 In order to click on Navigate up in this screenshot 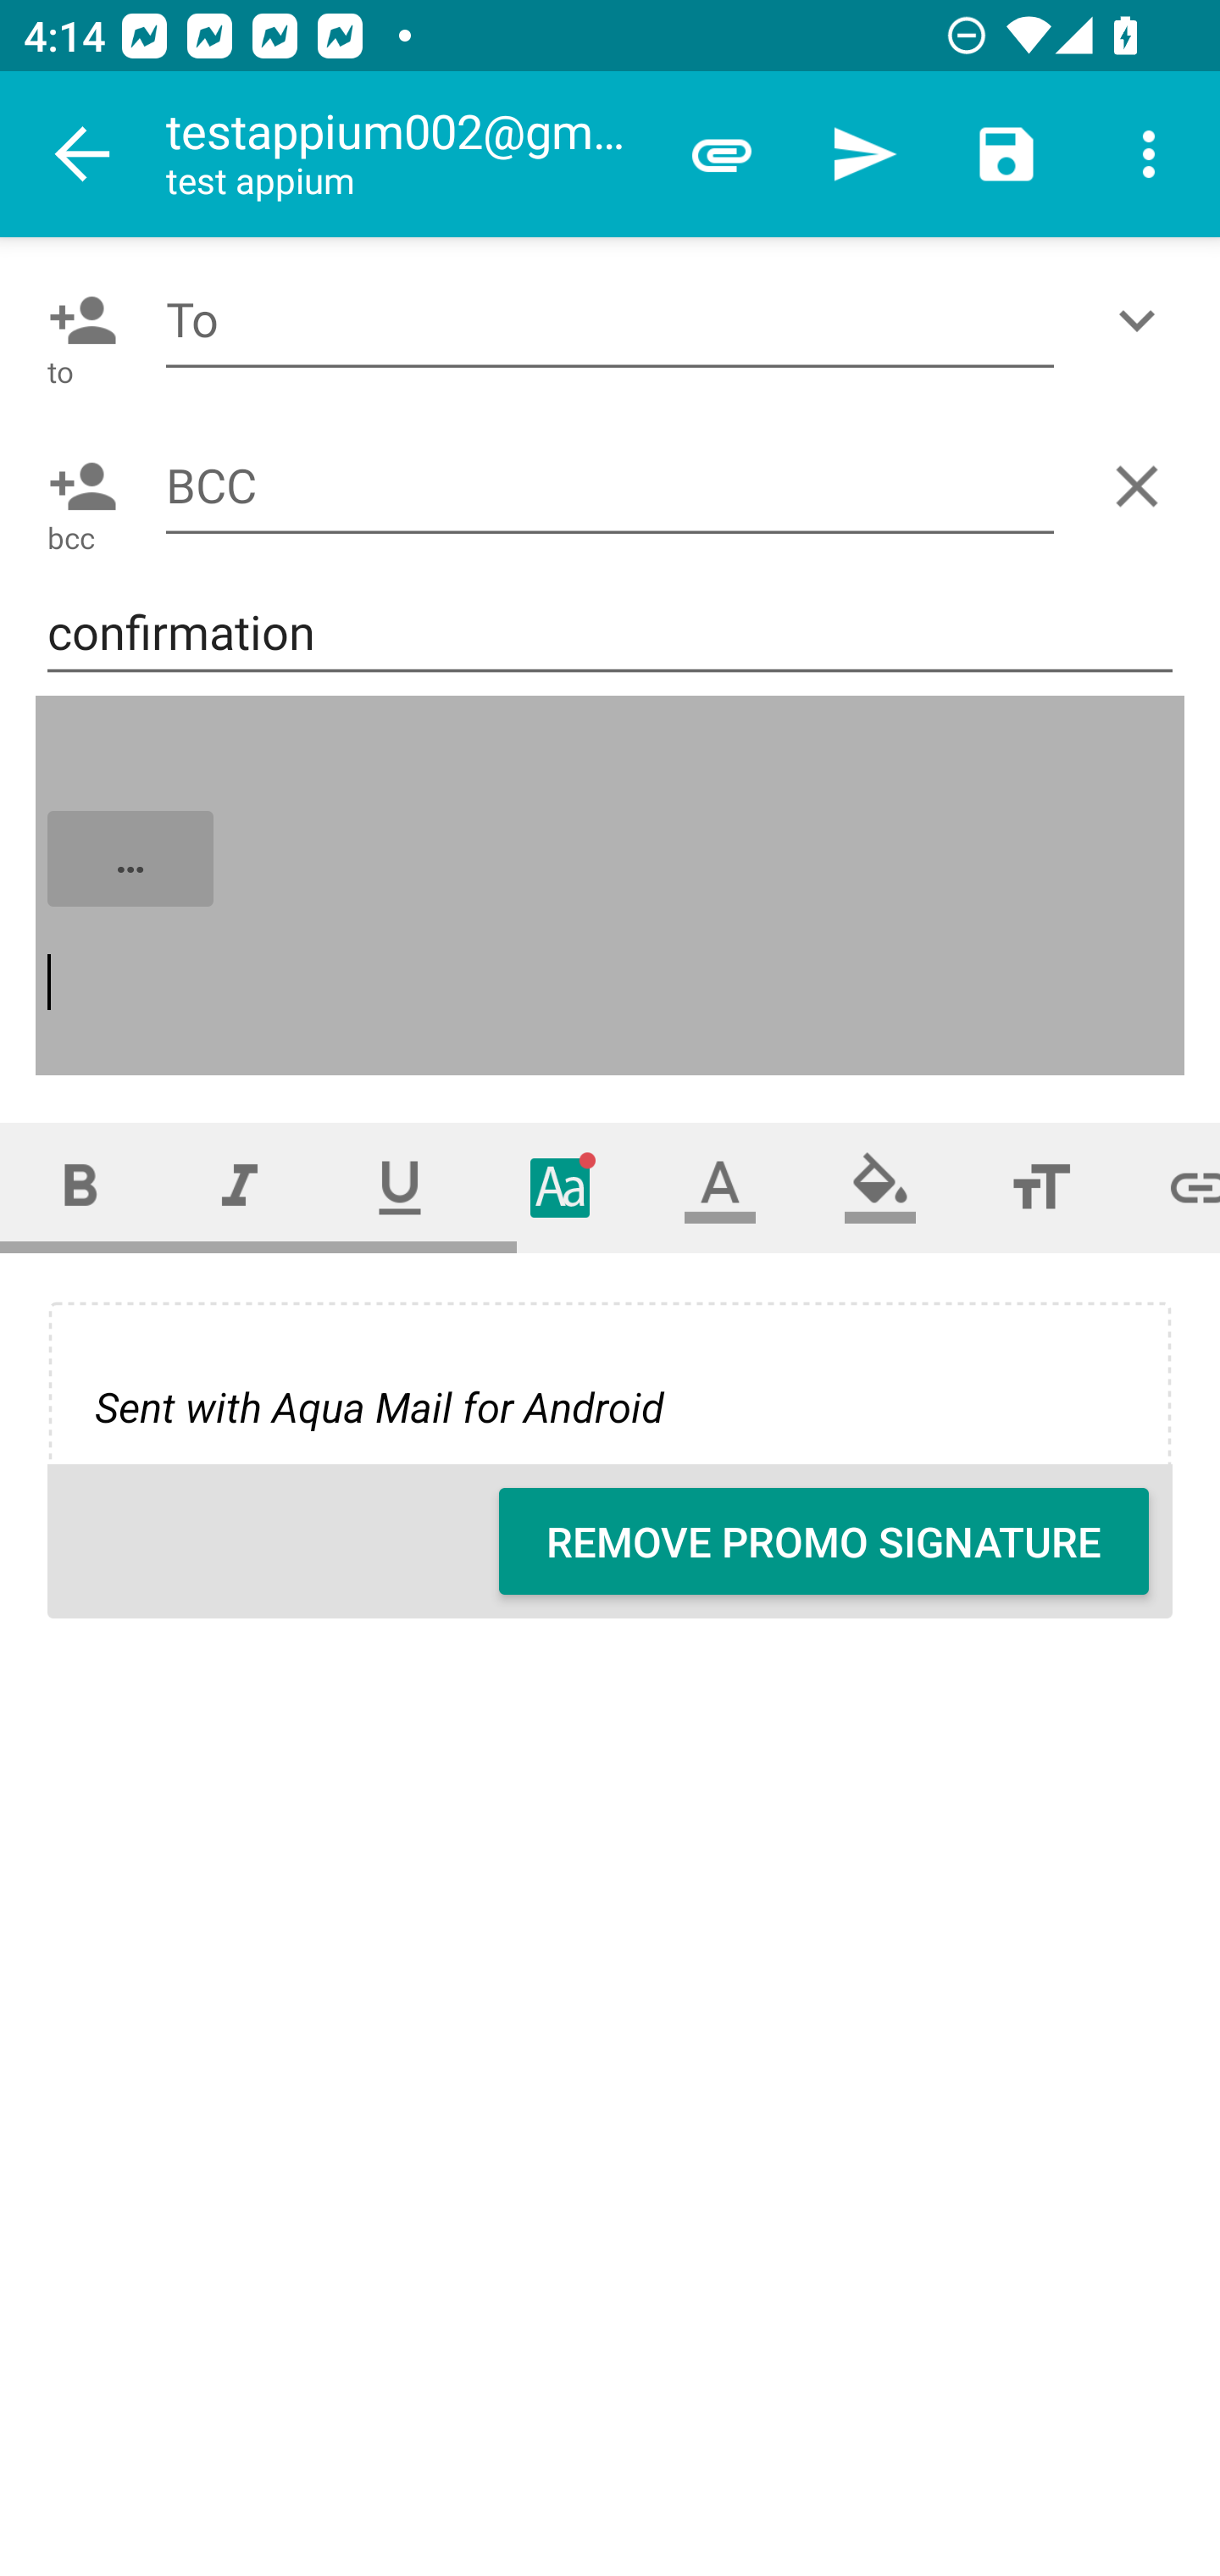, I will do `click(83, 154)`.